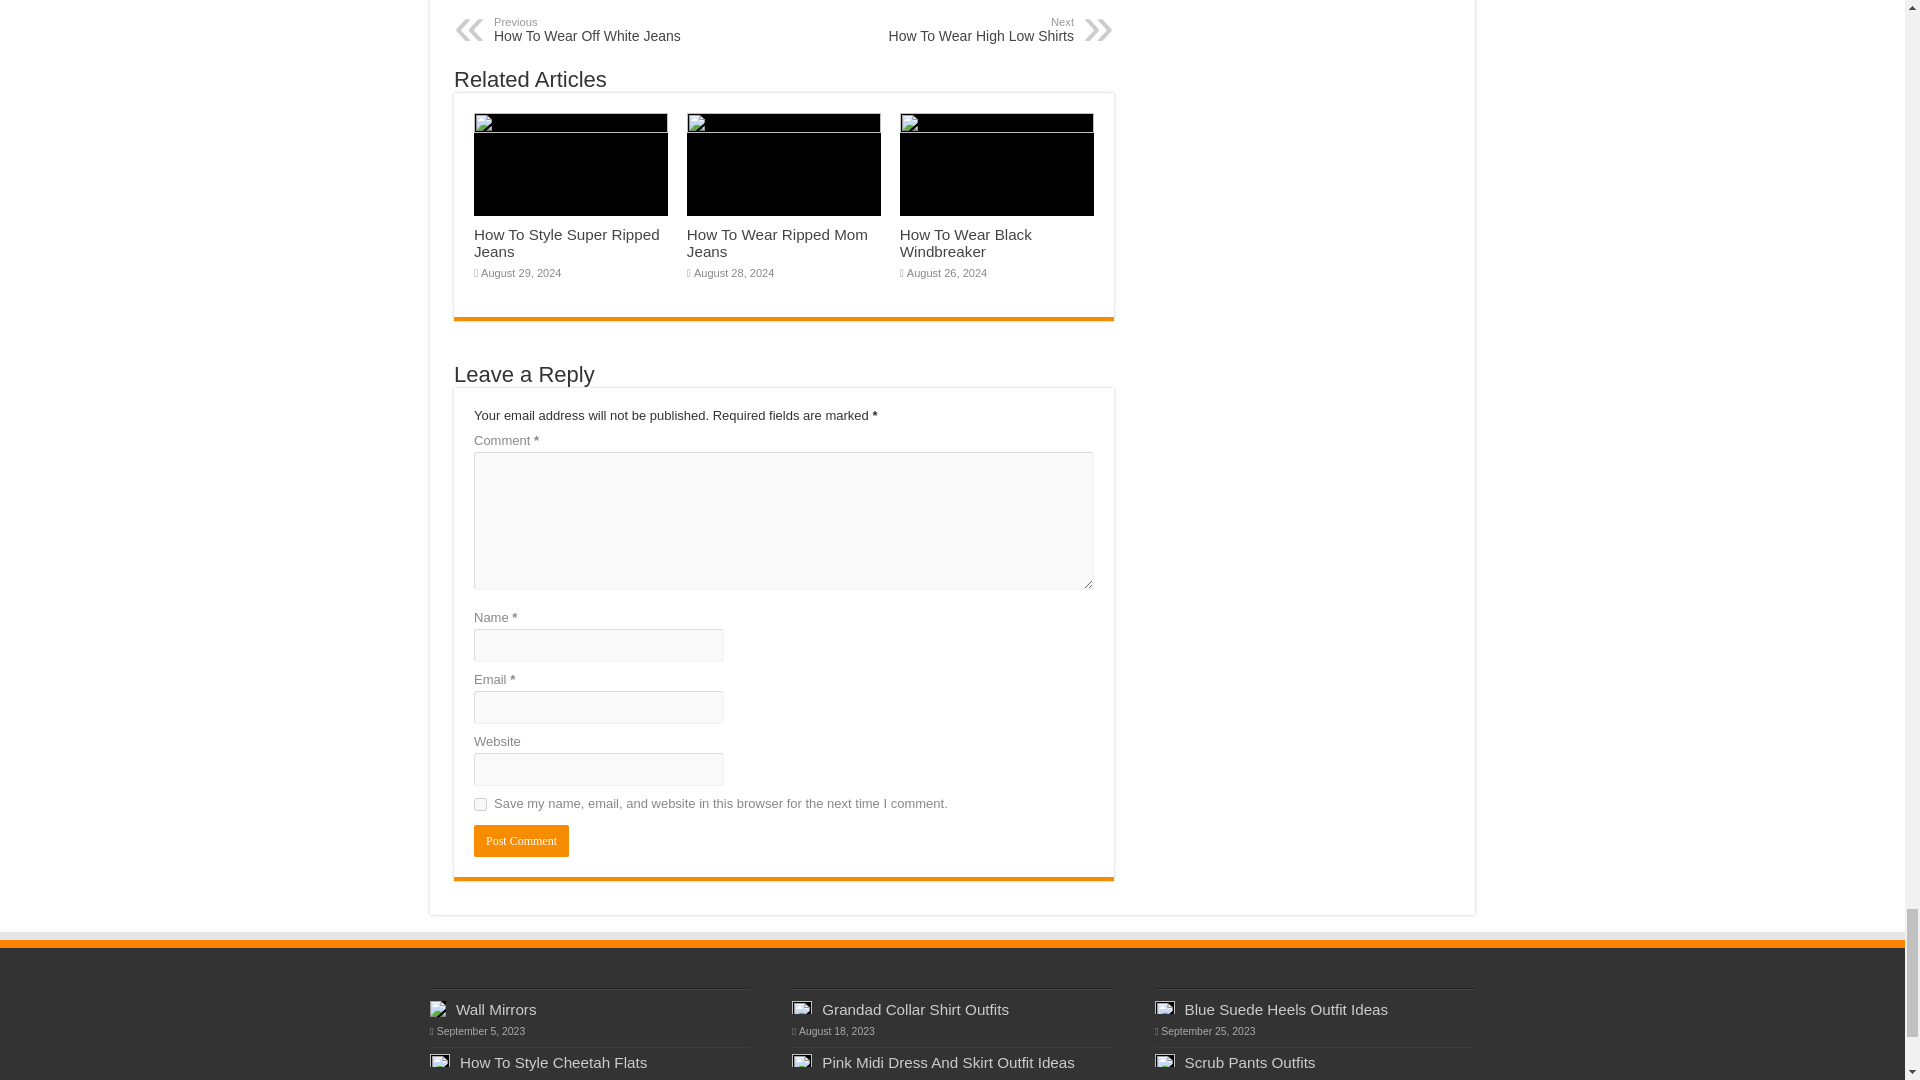  What do you see at coordinates (567, 242) in the screenshot?
I see `yes` at bounding box center [567, 242].